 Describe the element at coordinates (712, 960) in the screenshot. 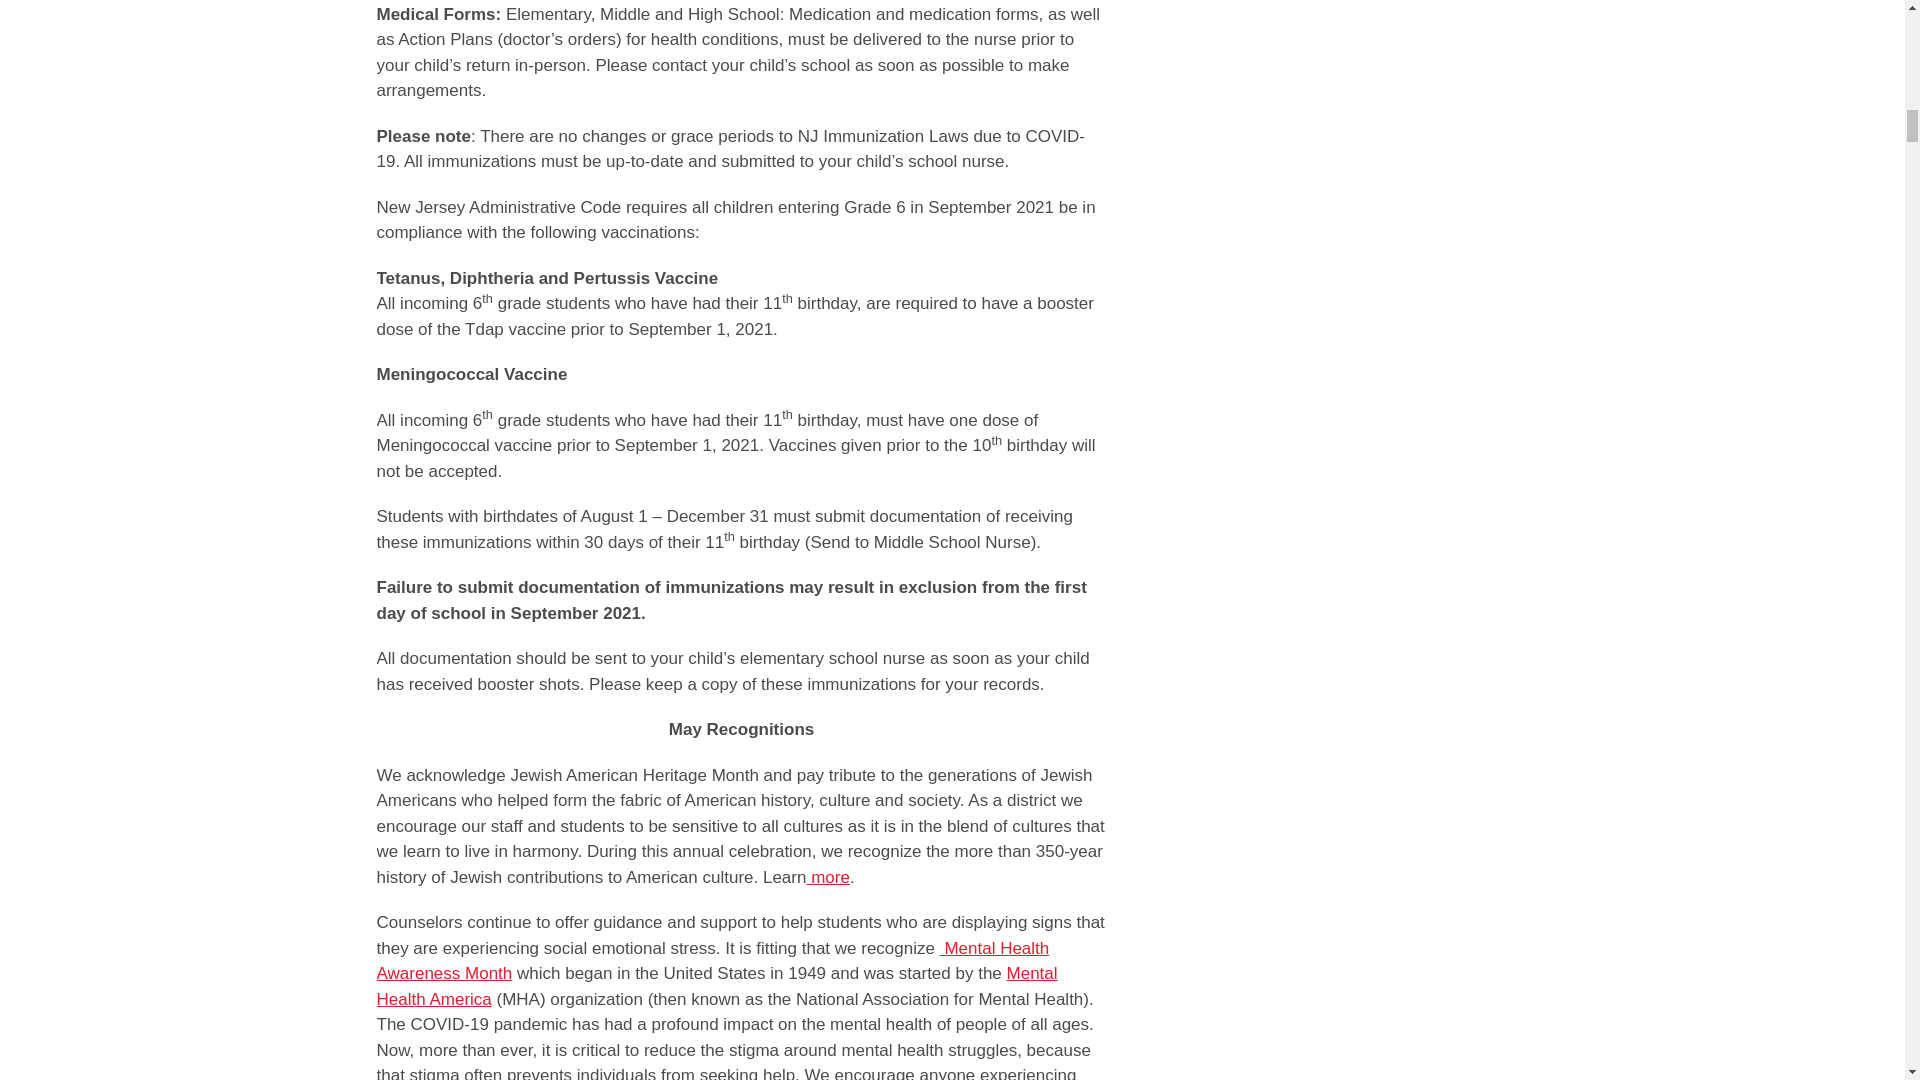

I see `www.mhanational.org` at that location.